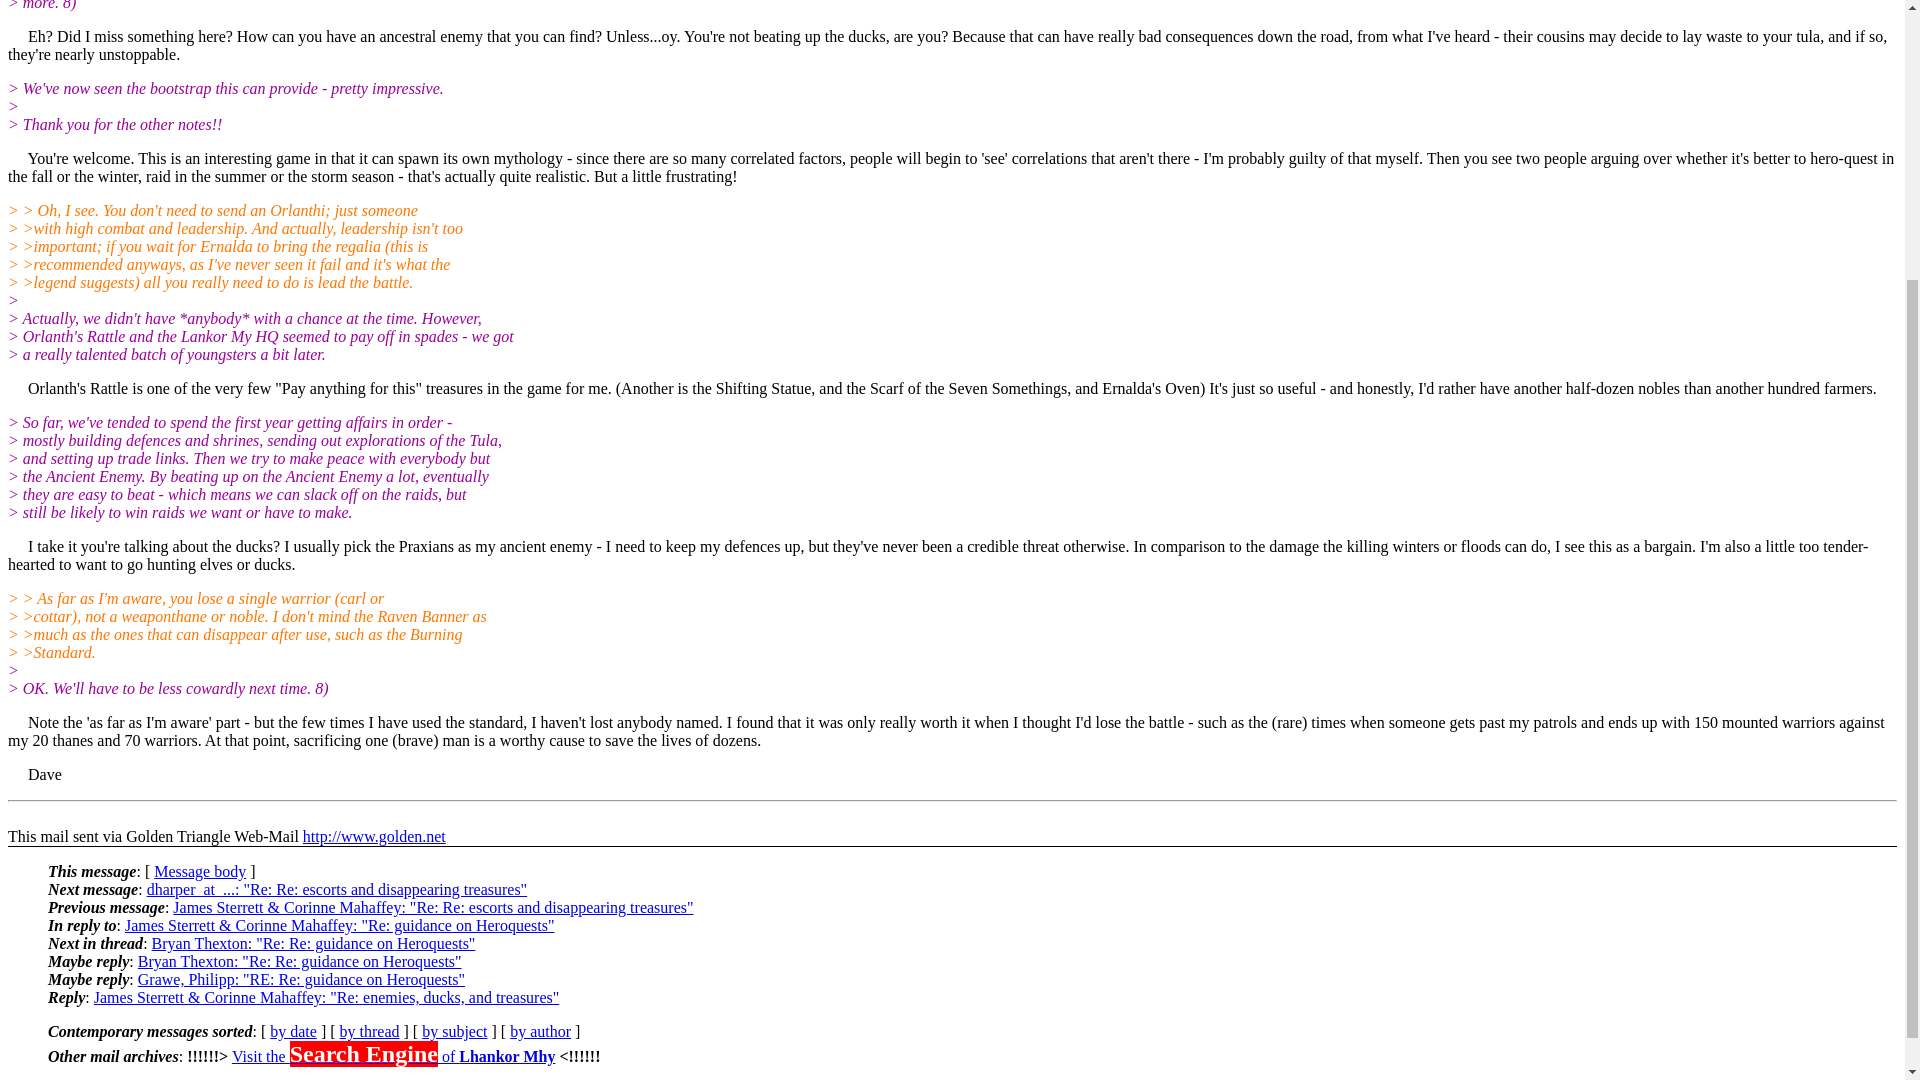 This screenshot has height=1080, width=1920. What do you see at coordinates (300, 960) in the screenshot?
I see `Bryan Thexton: "Re: Re: guidance on Heroquests"` at bounding box center [300, 960].